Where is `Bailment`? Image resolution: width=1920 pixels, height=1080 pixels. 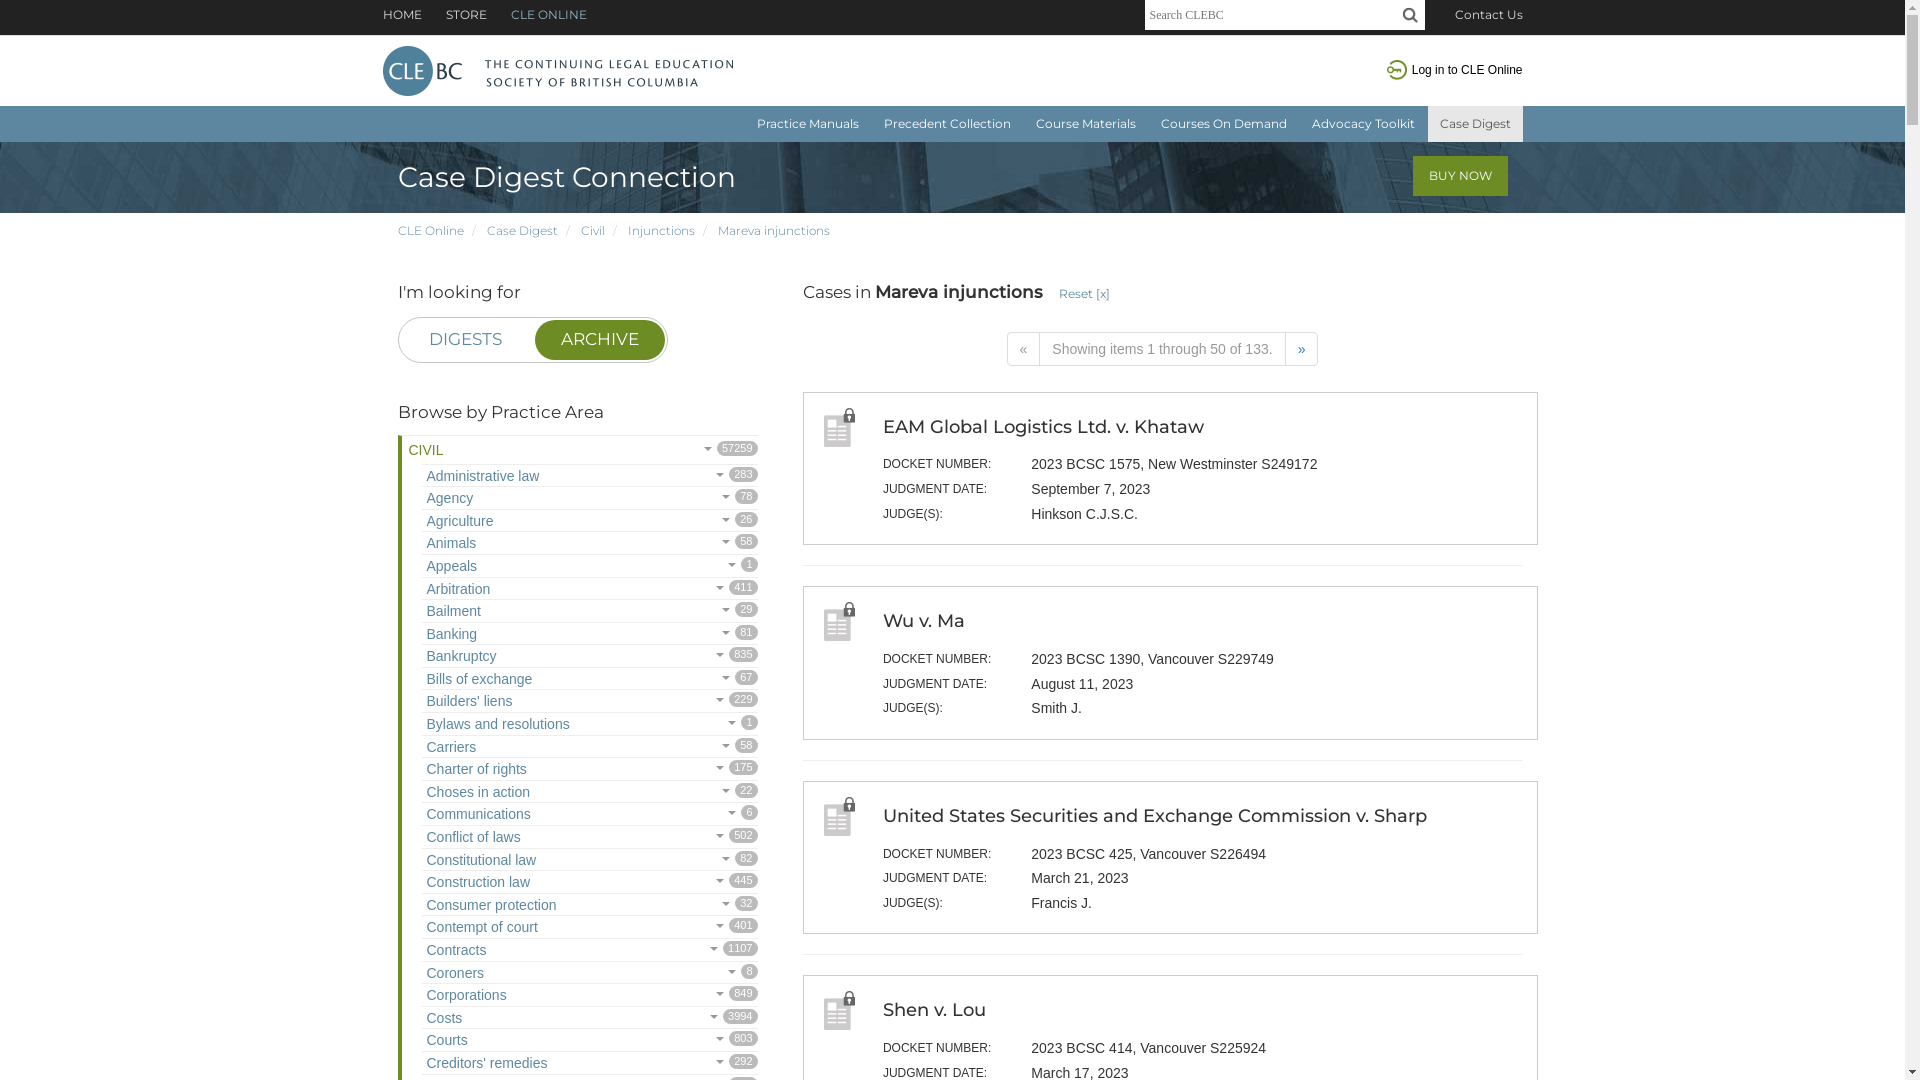
Bailment is located at coordinates (452, 613).